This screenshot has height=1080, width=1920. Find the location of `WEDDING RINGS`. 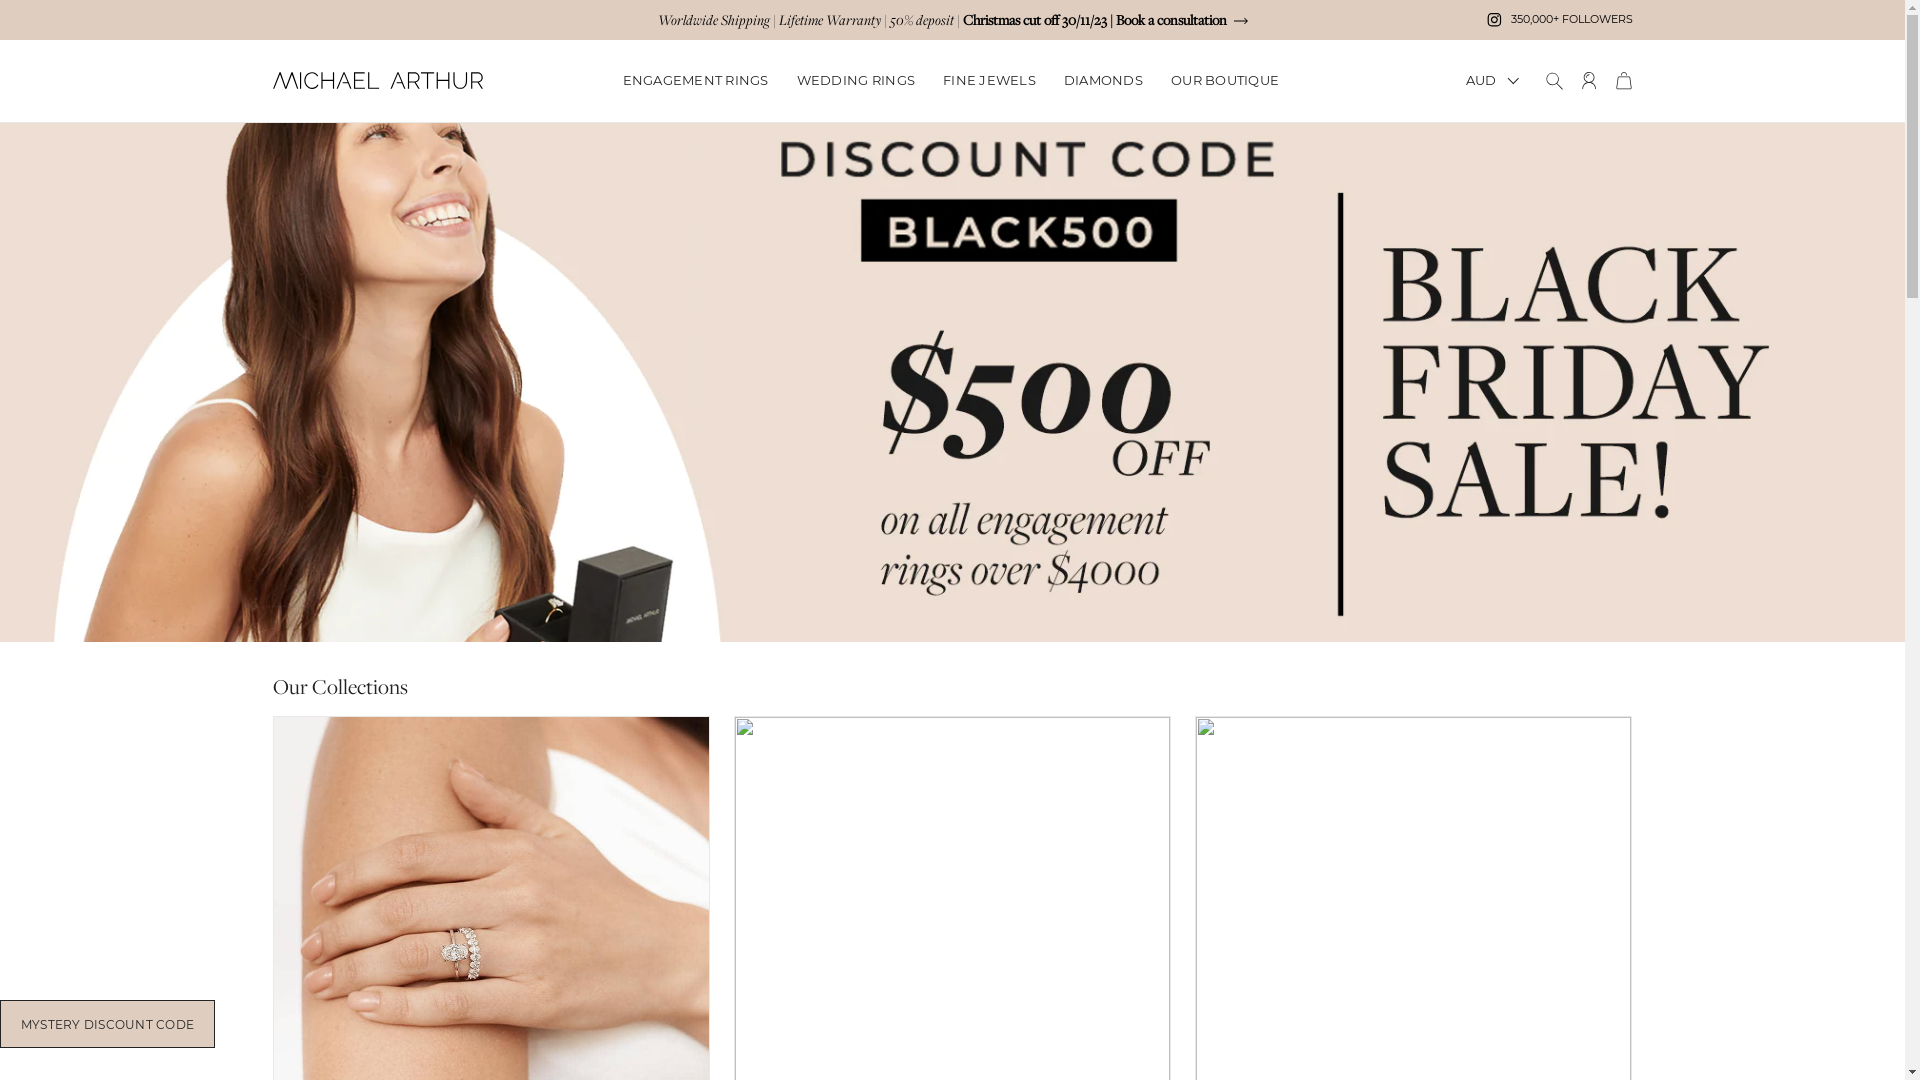

WEDDING RINGS is located at coordinates (856, 80).